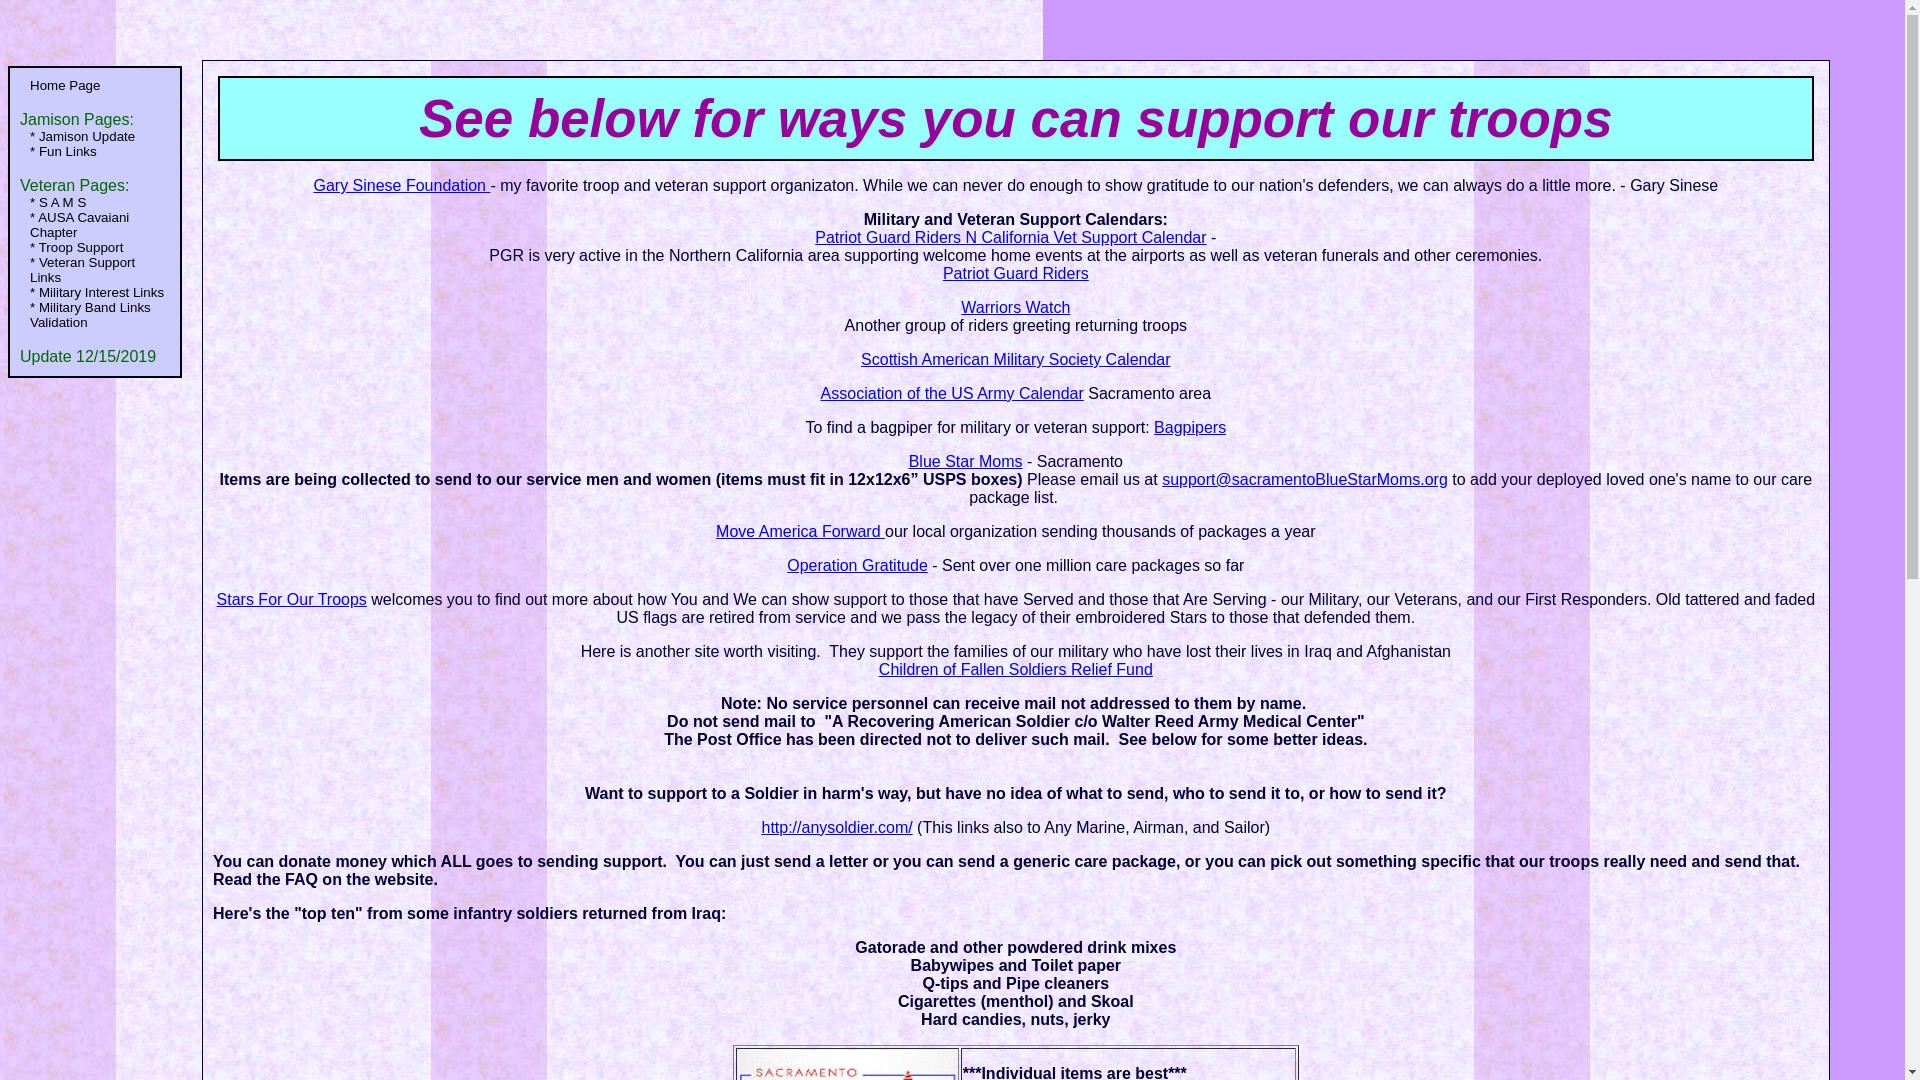  Describe the element at coordinates (1016, 360) in the screenshot. I see `Scottish American Military Society Calendar` at that location.